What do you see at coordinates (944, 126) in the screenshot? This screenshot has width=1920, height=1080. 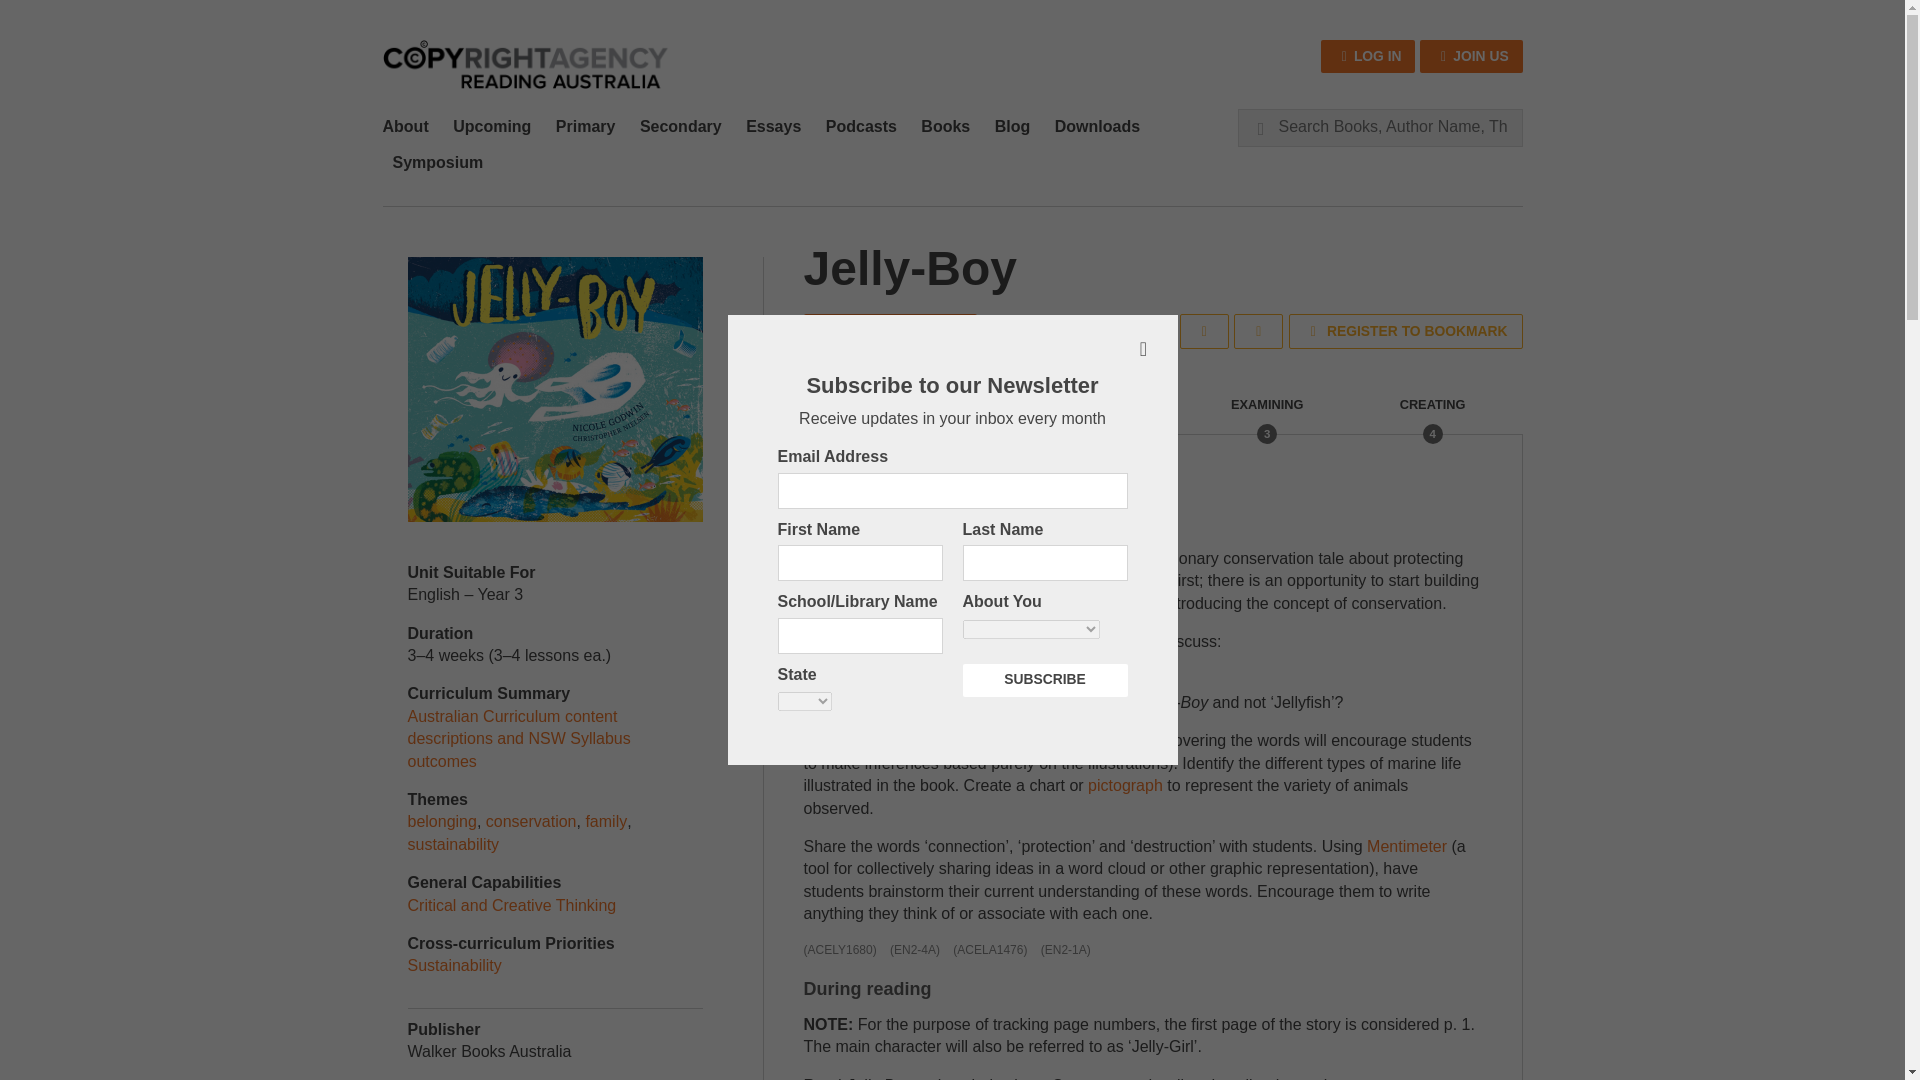 I see `Books` at bounding box center [944, 126].